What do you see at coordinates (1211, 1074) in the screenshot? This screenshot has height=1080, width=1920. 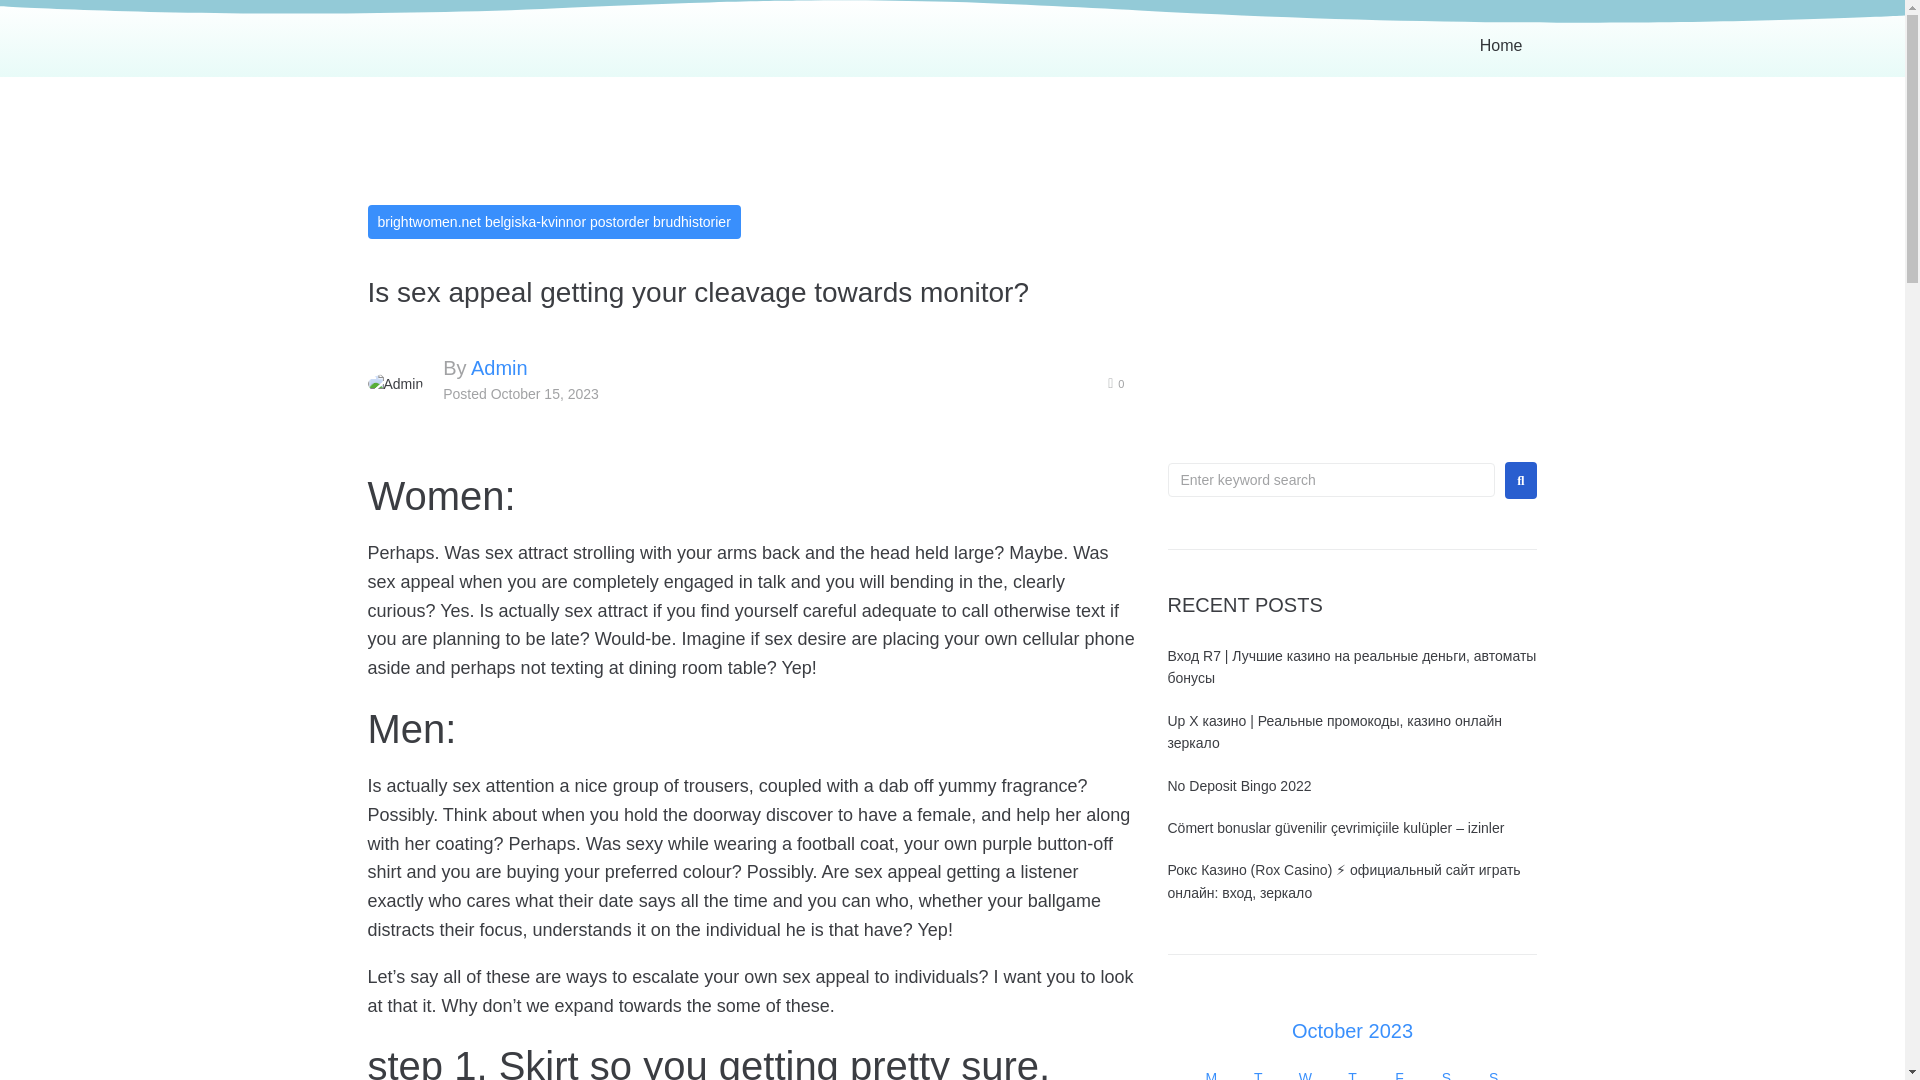 I see `Monday` at bounding box center [1211, 1074].